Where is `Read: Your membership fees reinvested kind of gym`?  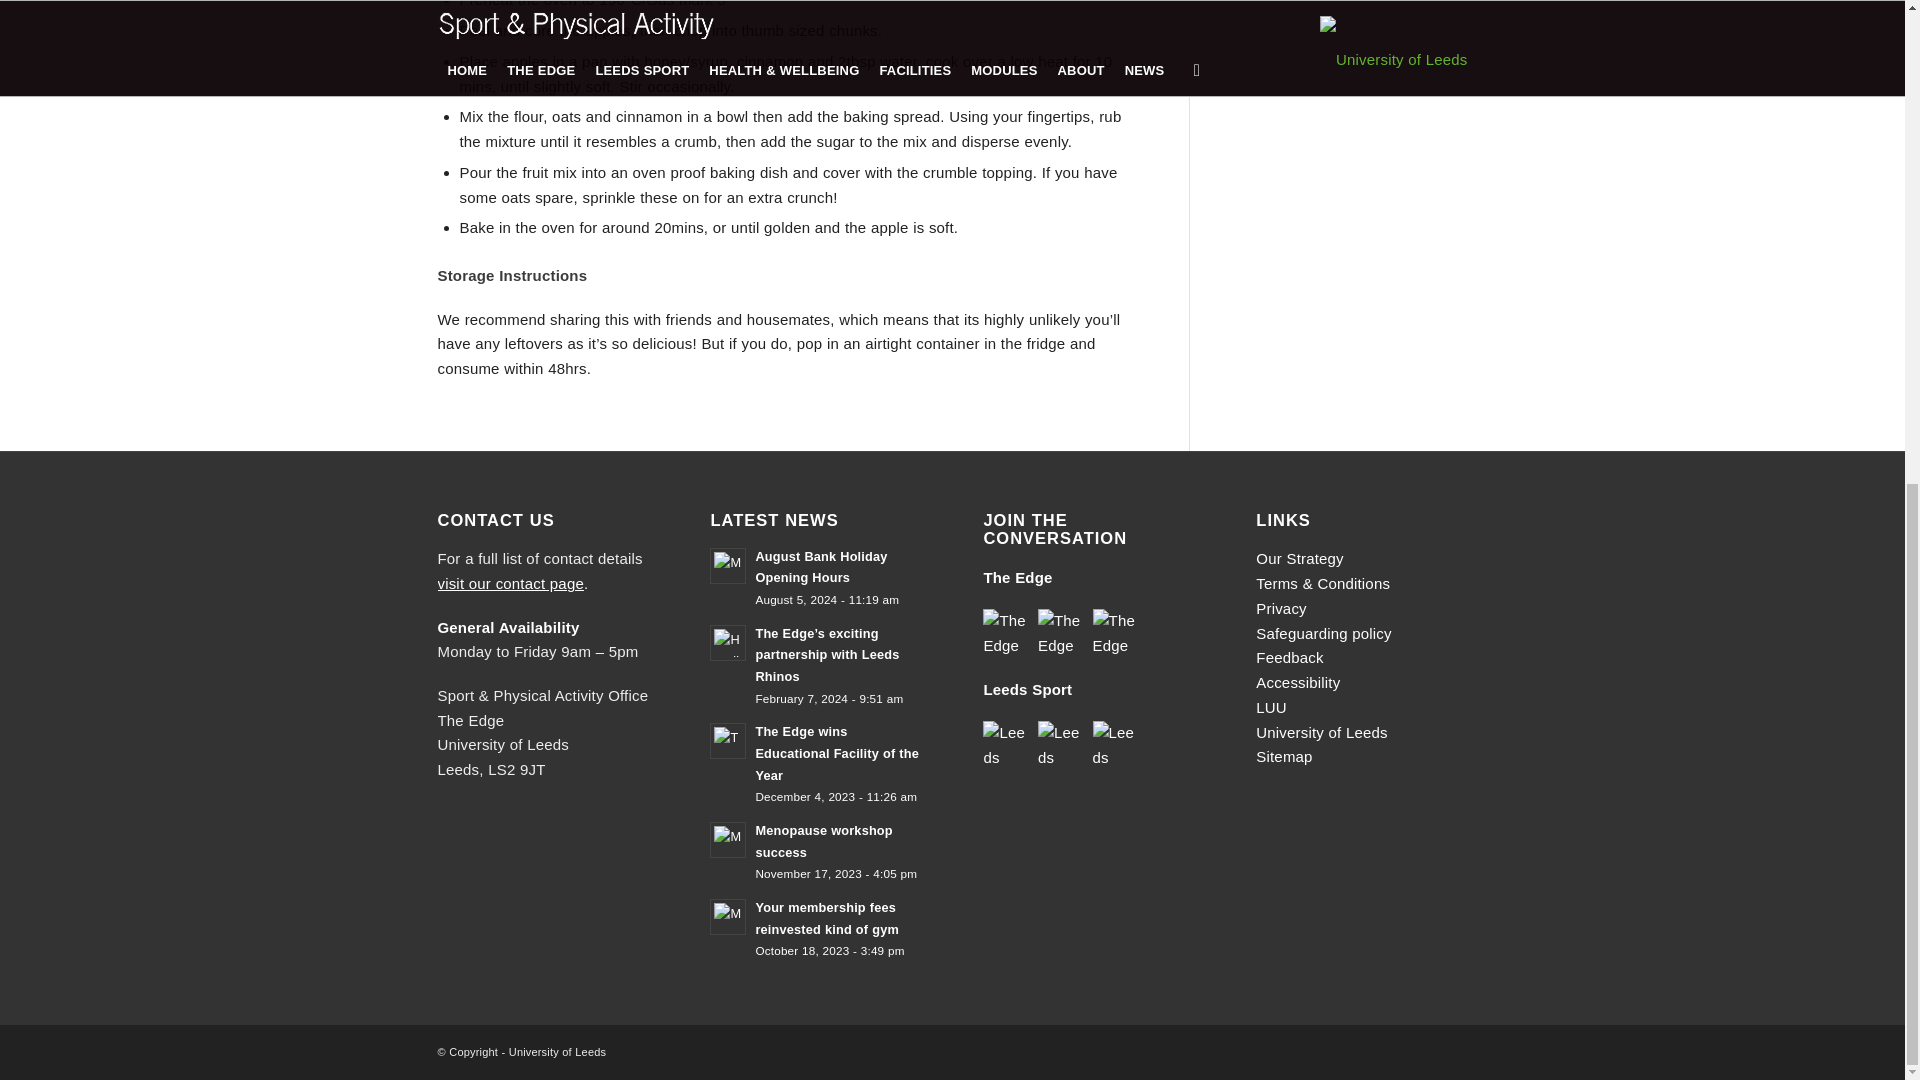 Read: Your membership fees reinvested kind of gym is located at coordinates (728, 916).